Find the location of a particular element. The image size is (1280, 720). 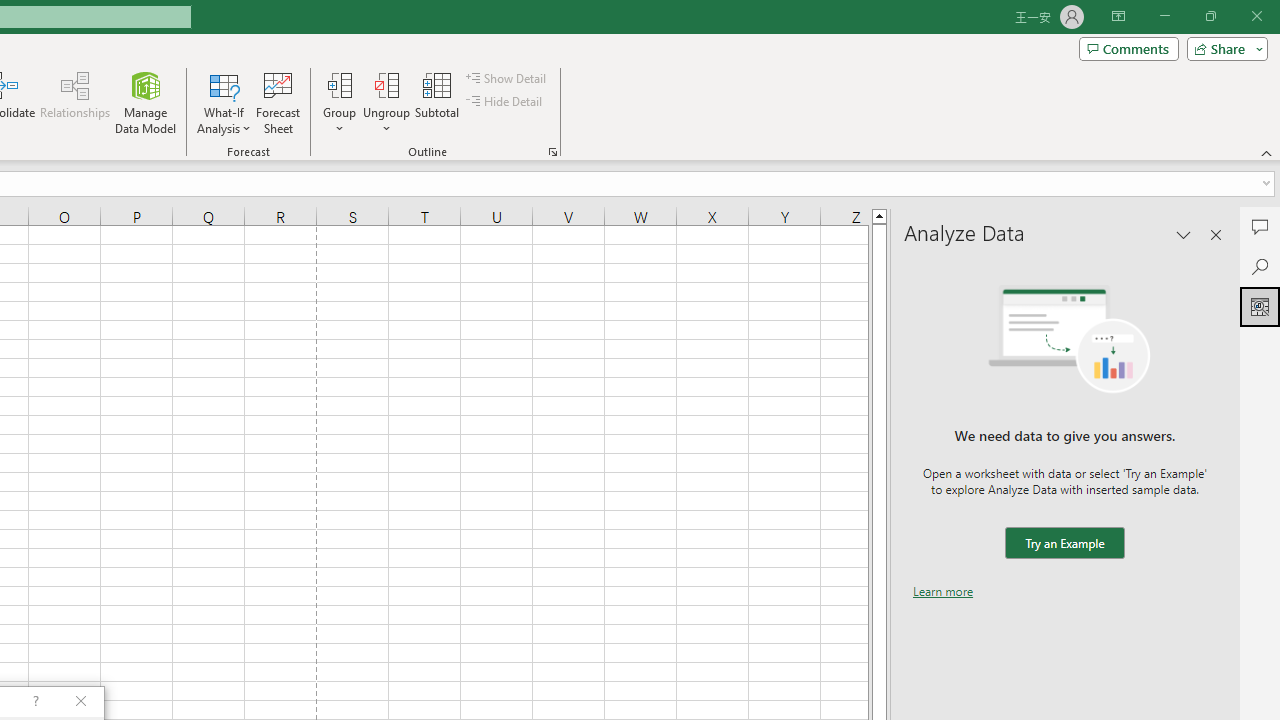

Learn more is located at coordinates (943, 591).